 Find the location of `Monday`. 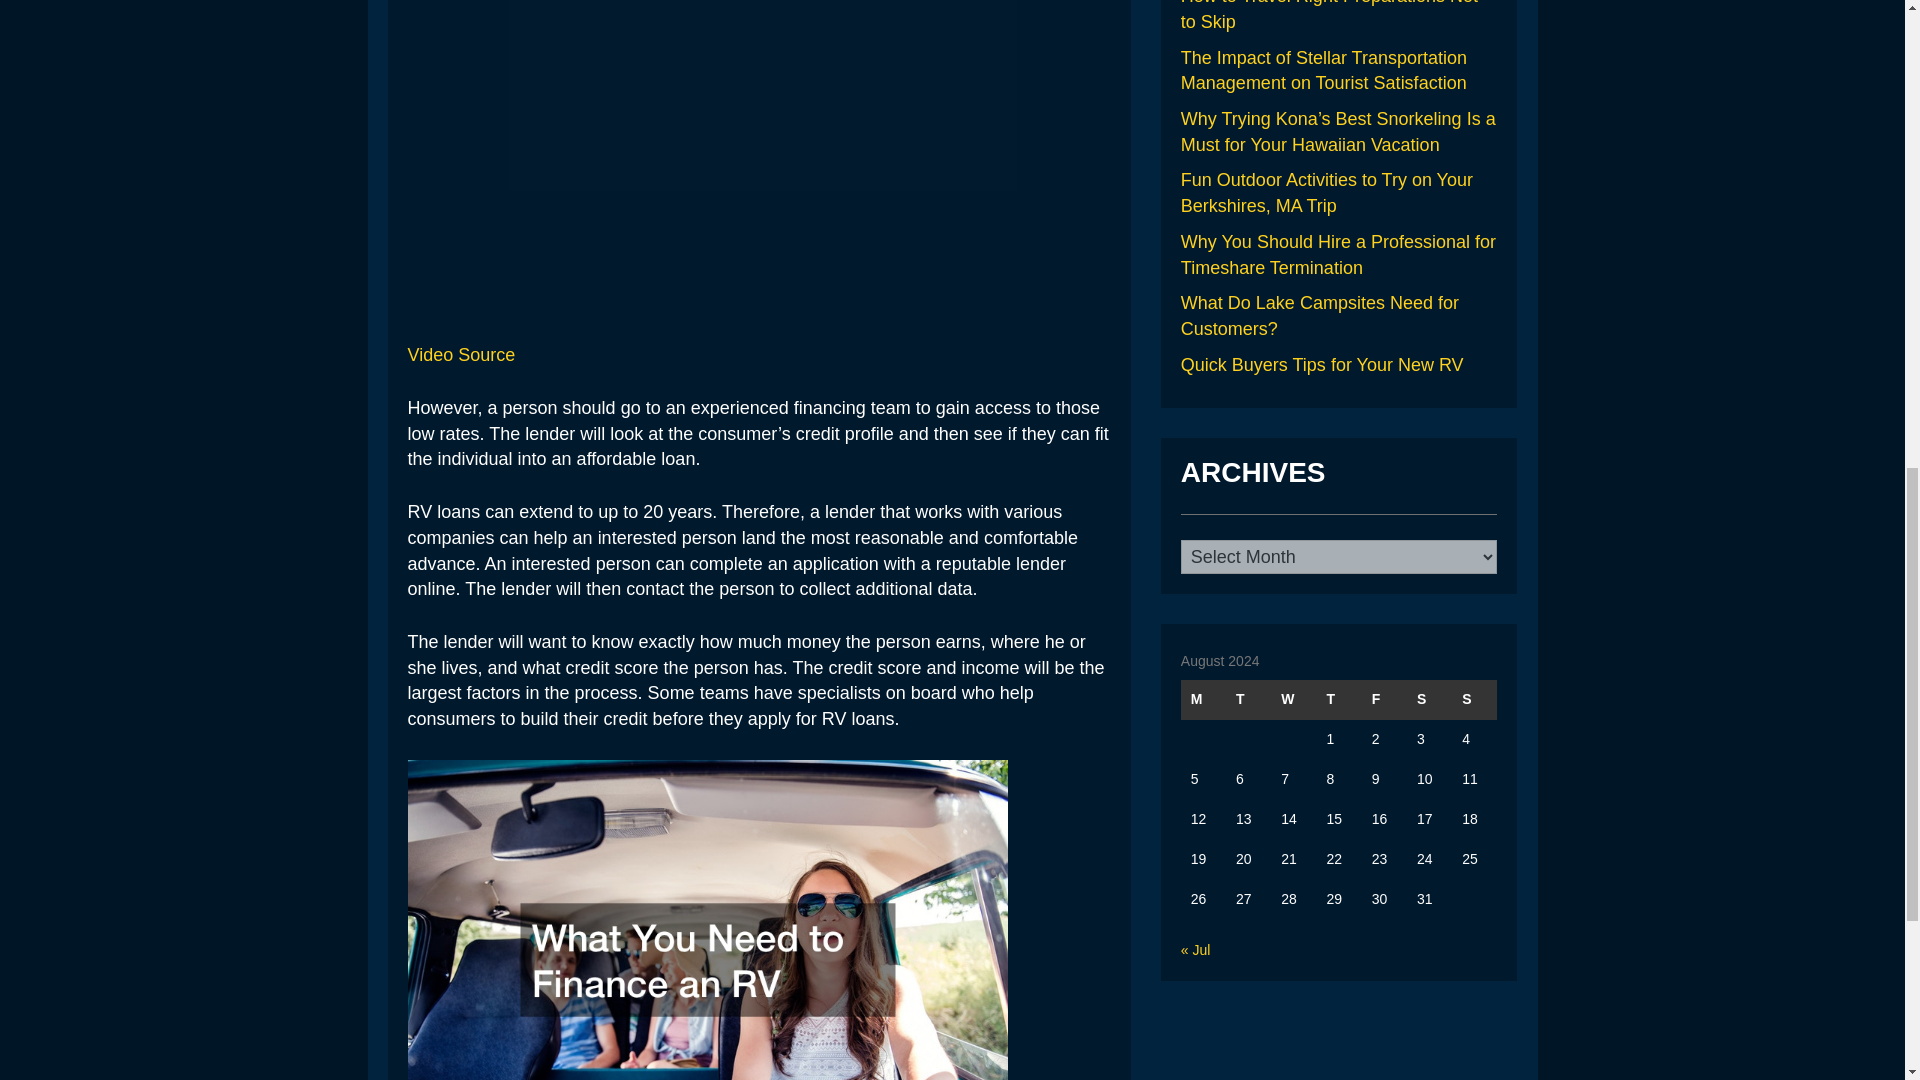

Monday is located at coordinates (1203, 700).